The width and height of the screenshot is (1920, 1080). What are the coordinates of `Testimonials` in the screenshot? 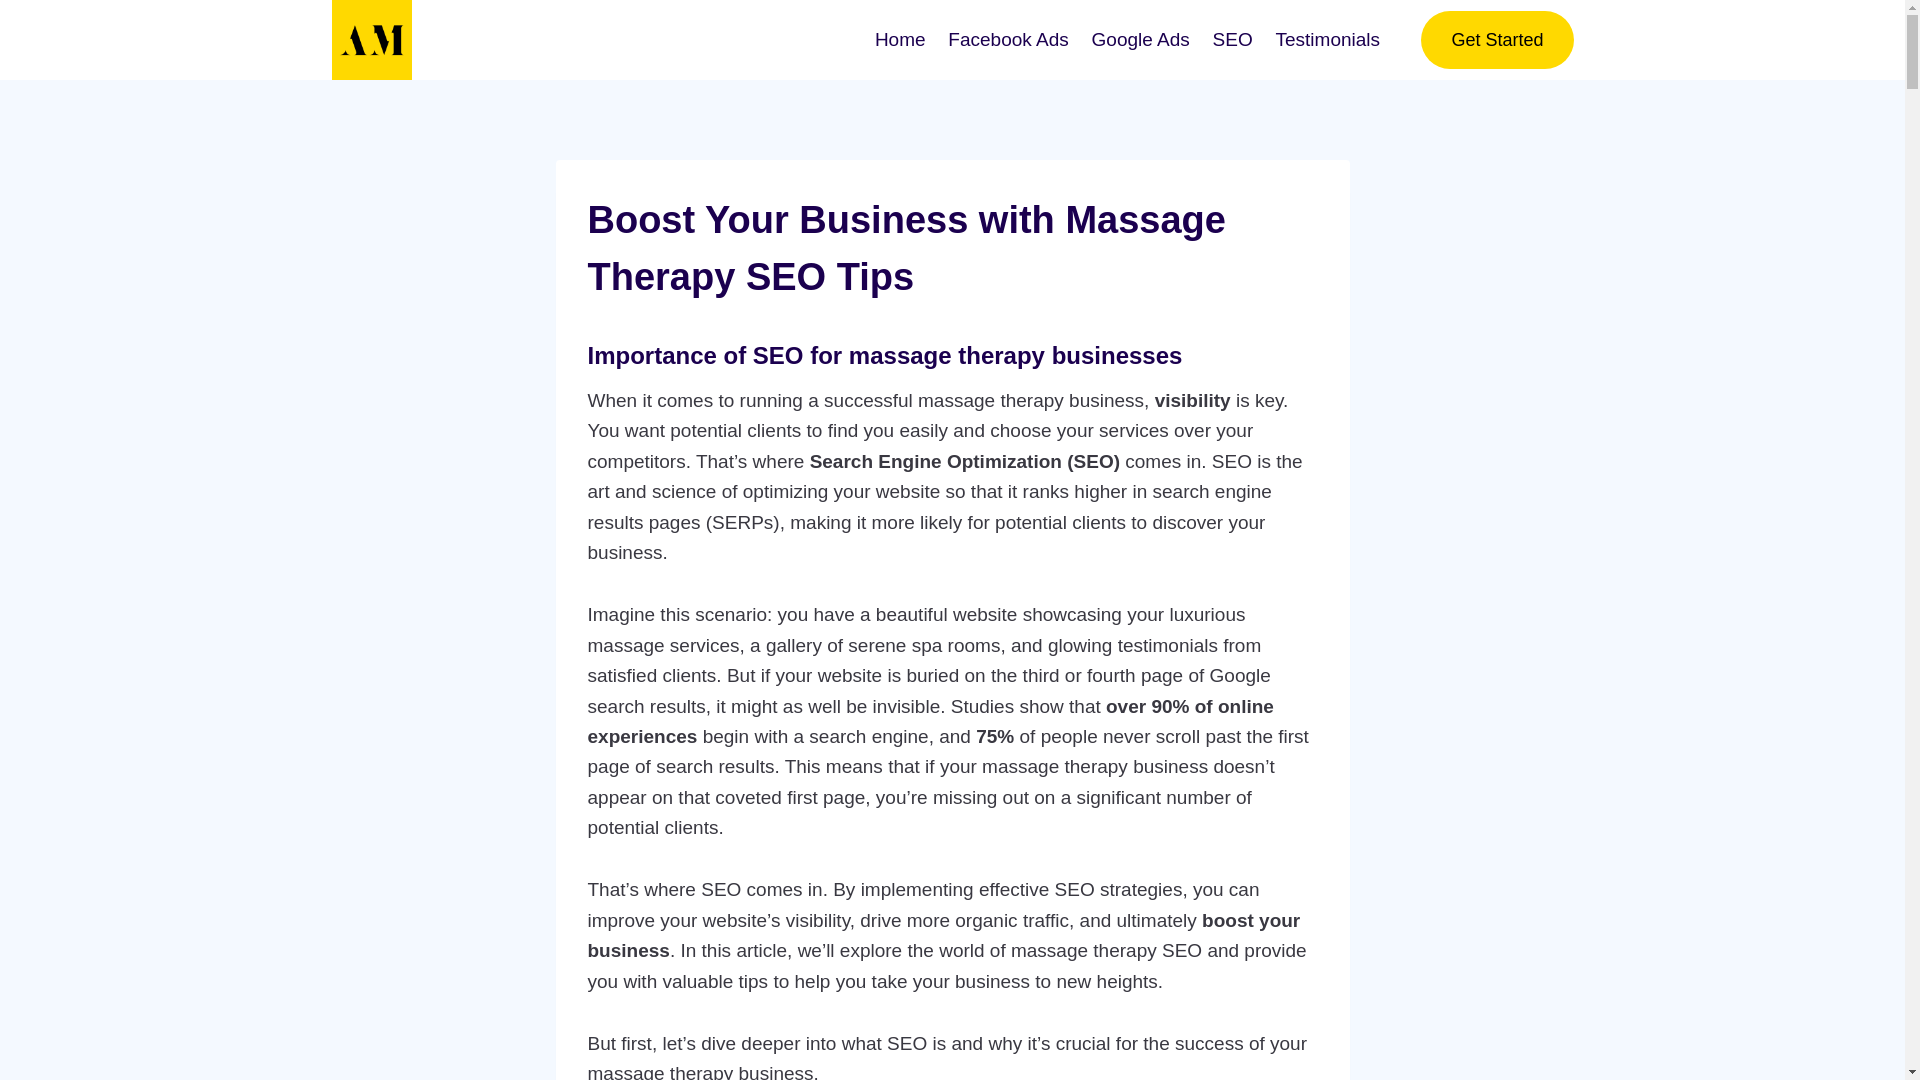 It's located at (1326, 38).